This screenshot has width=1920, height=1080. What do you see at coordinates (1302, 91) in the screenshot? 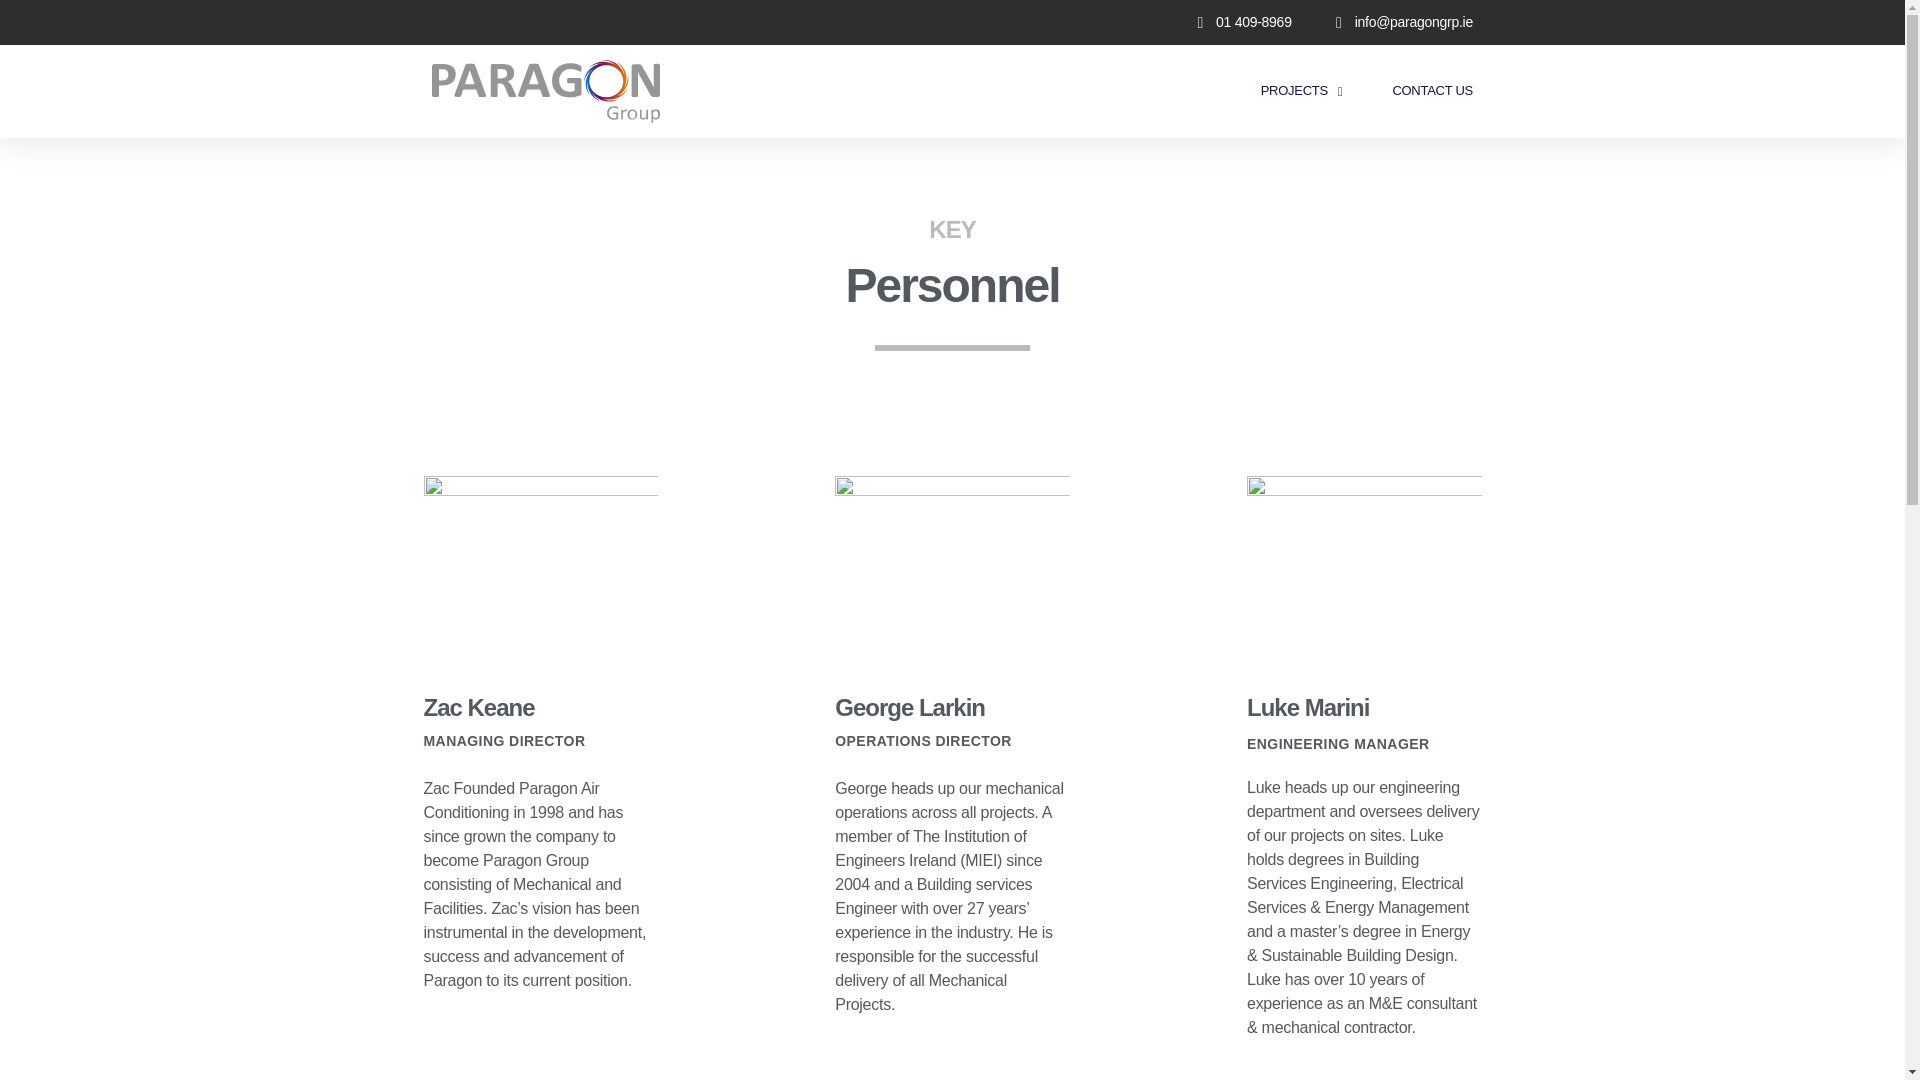
I see `PROJECTS` at bounding box center [1302, 91].